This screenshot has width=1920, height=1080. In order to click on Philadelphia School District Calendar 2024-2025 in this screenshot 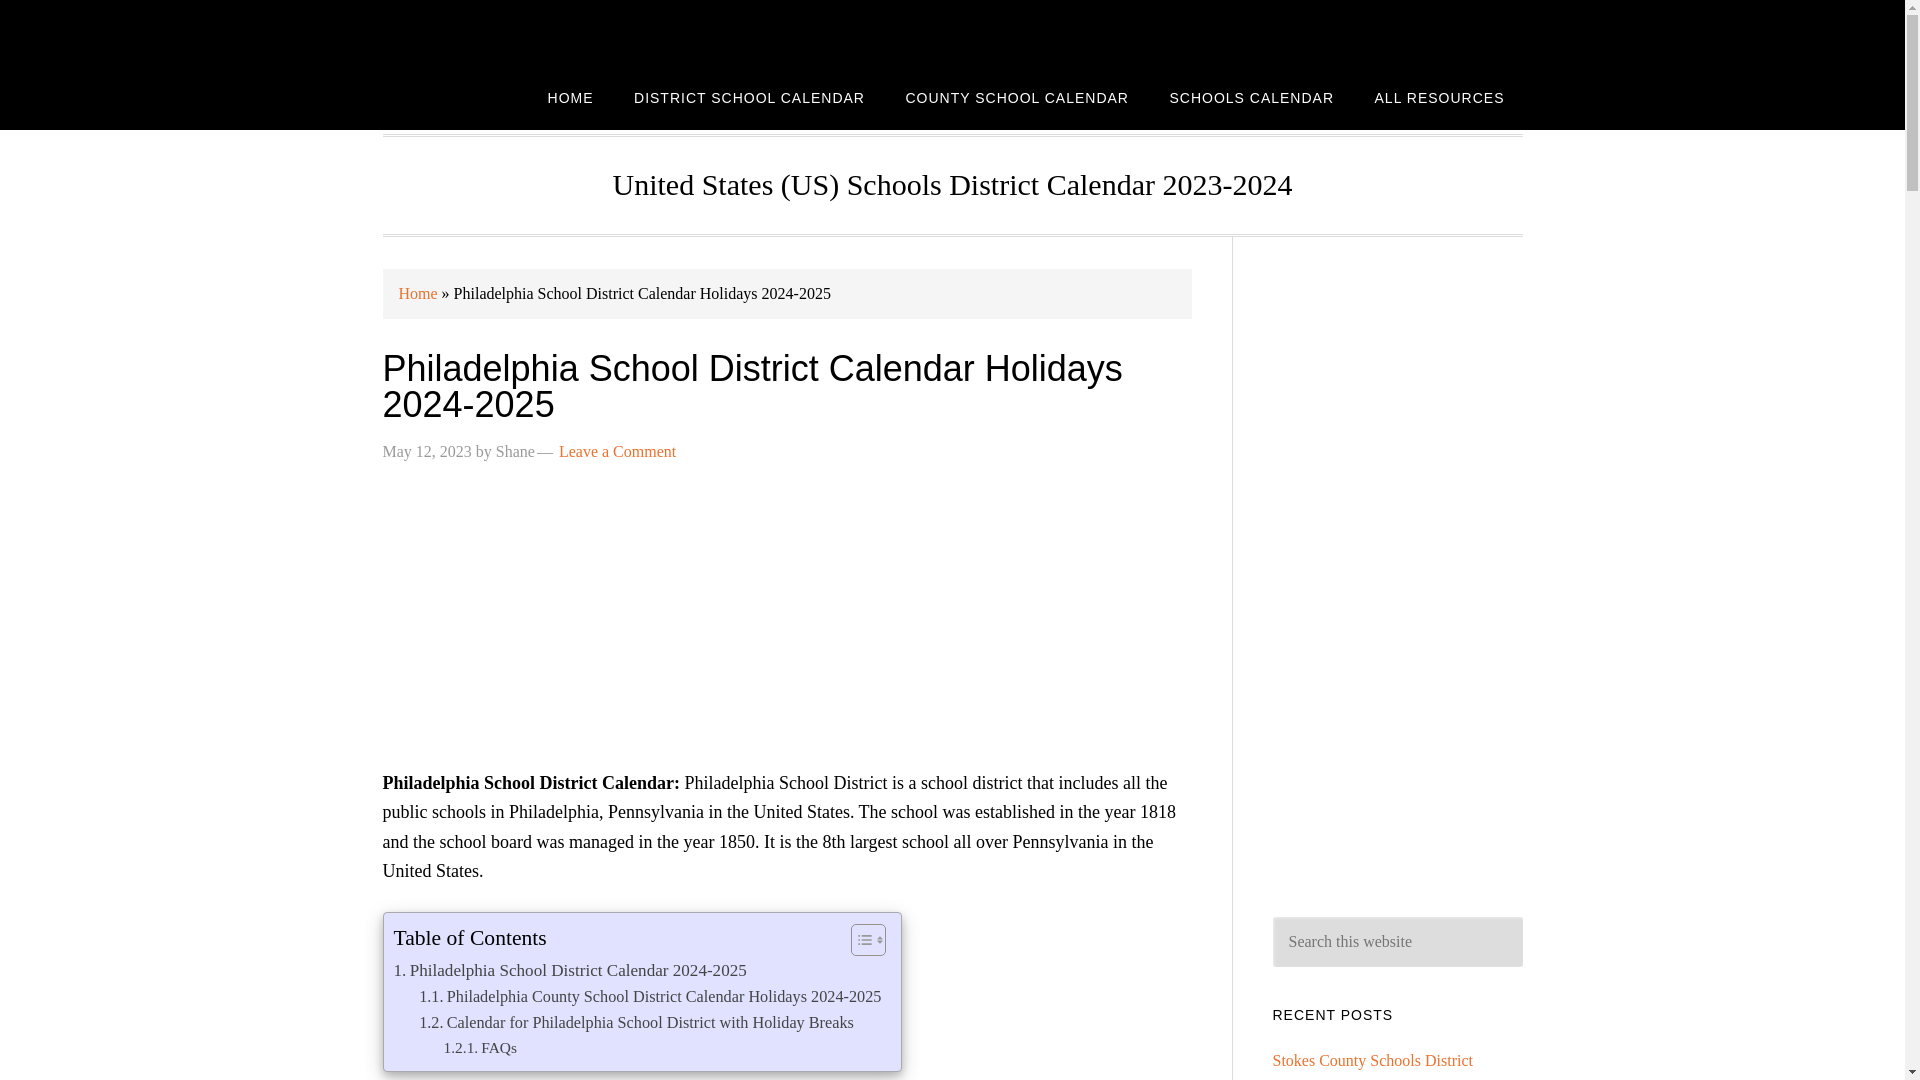, I will do `click(570, 970)`.